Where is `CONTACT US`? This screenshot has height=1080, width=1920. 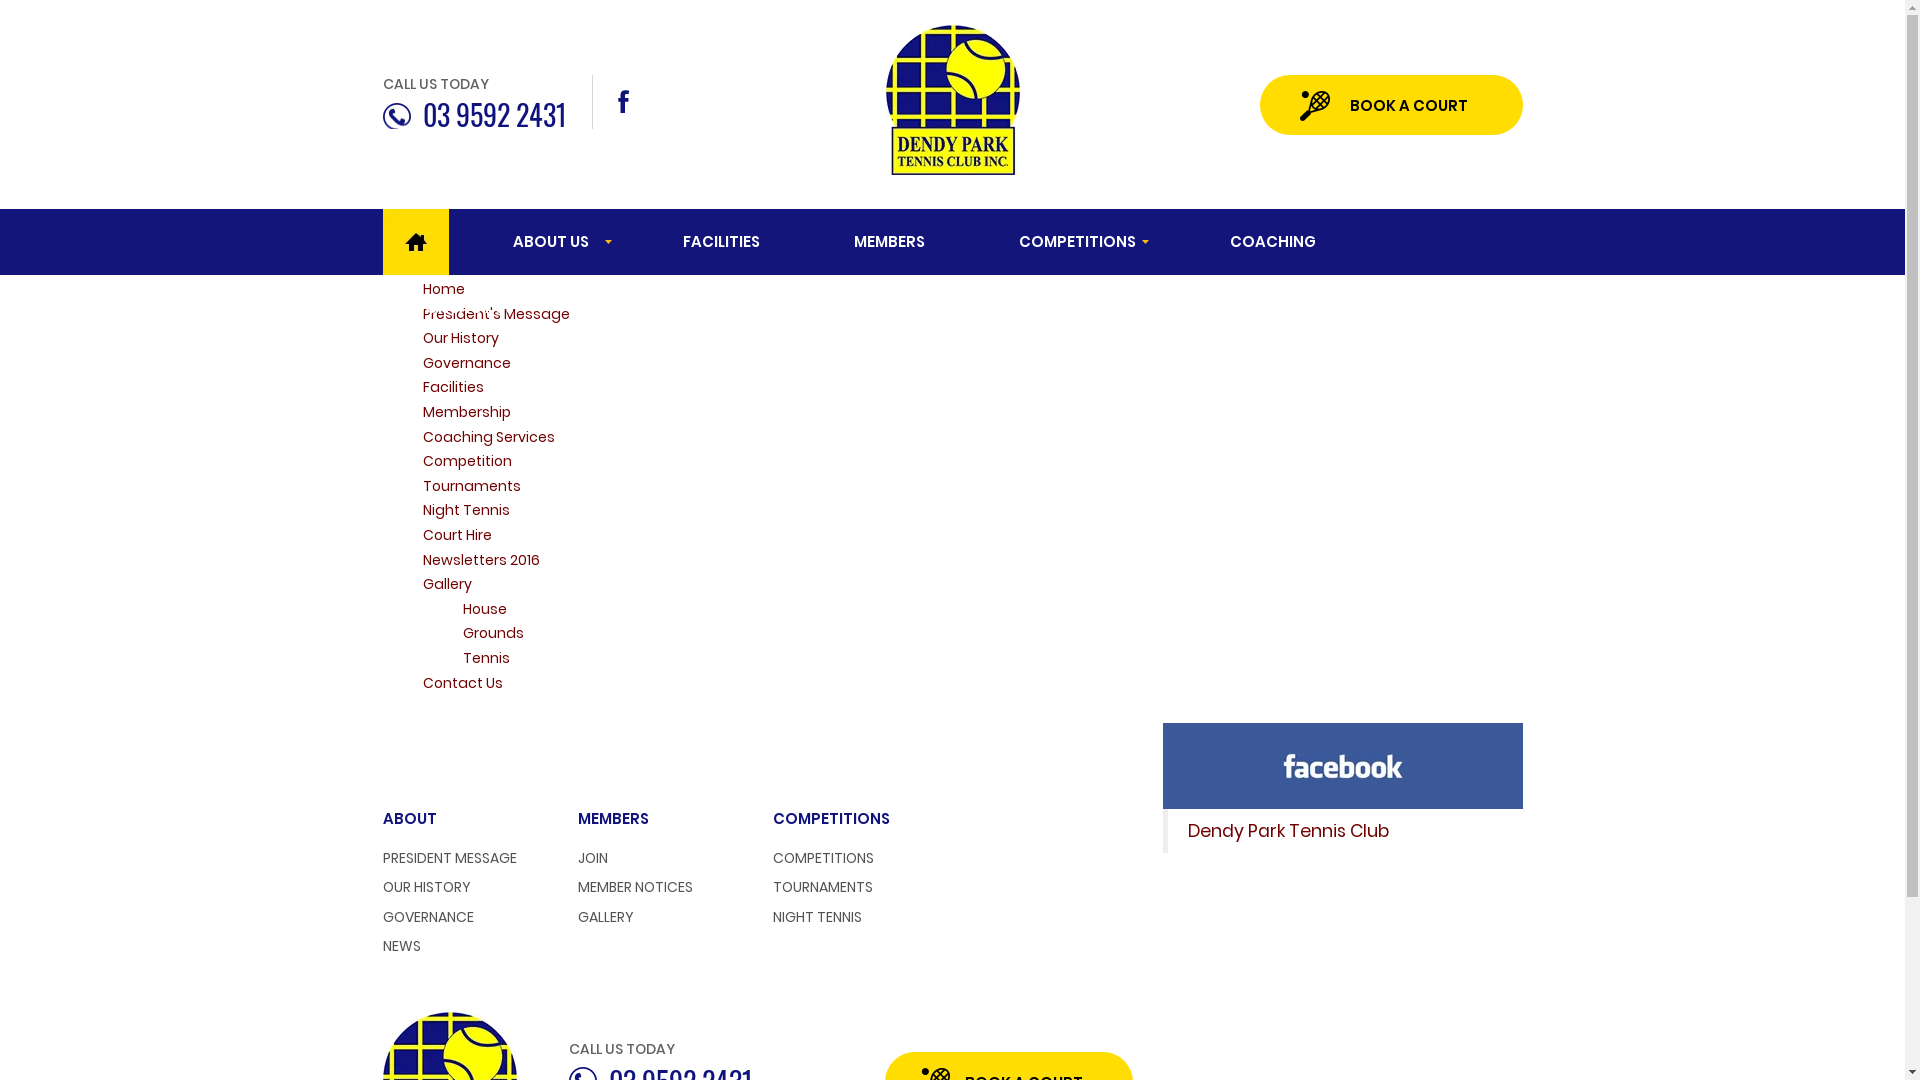 CONTACT US is located at coordinates (462, 308).